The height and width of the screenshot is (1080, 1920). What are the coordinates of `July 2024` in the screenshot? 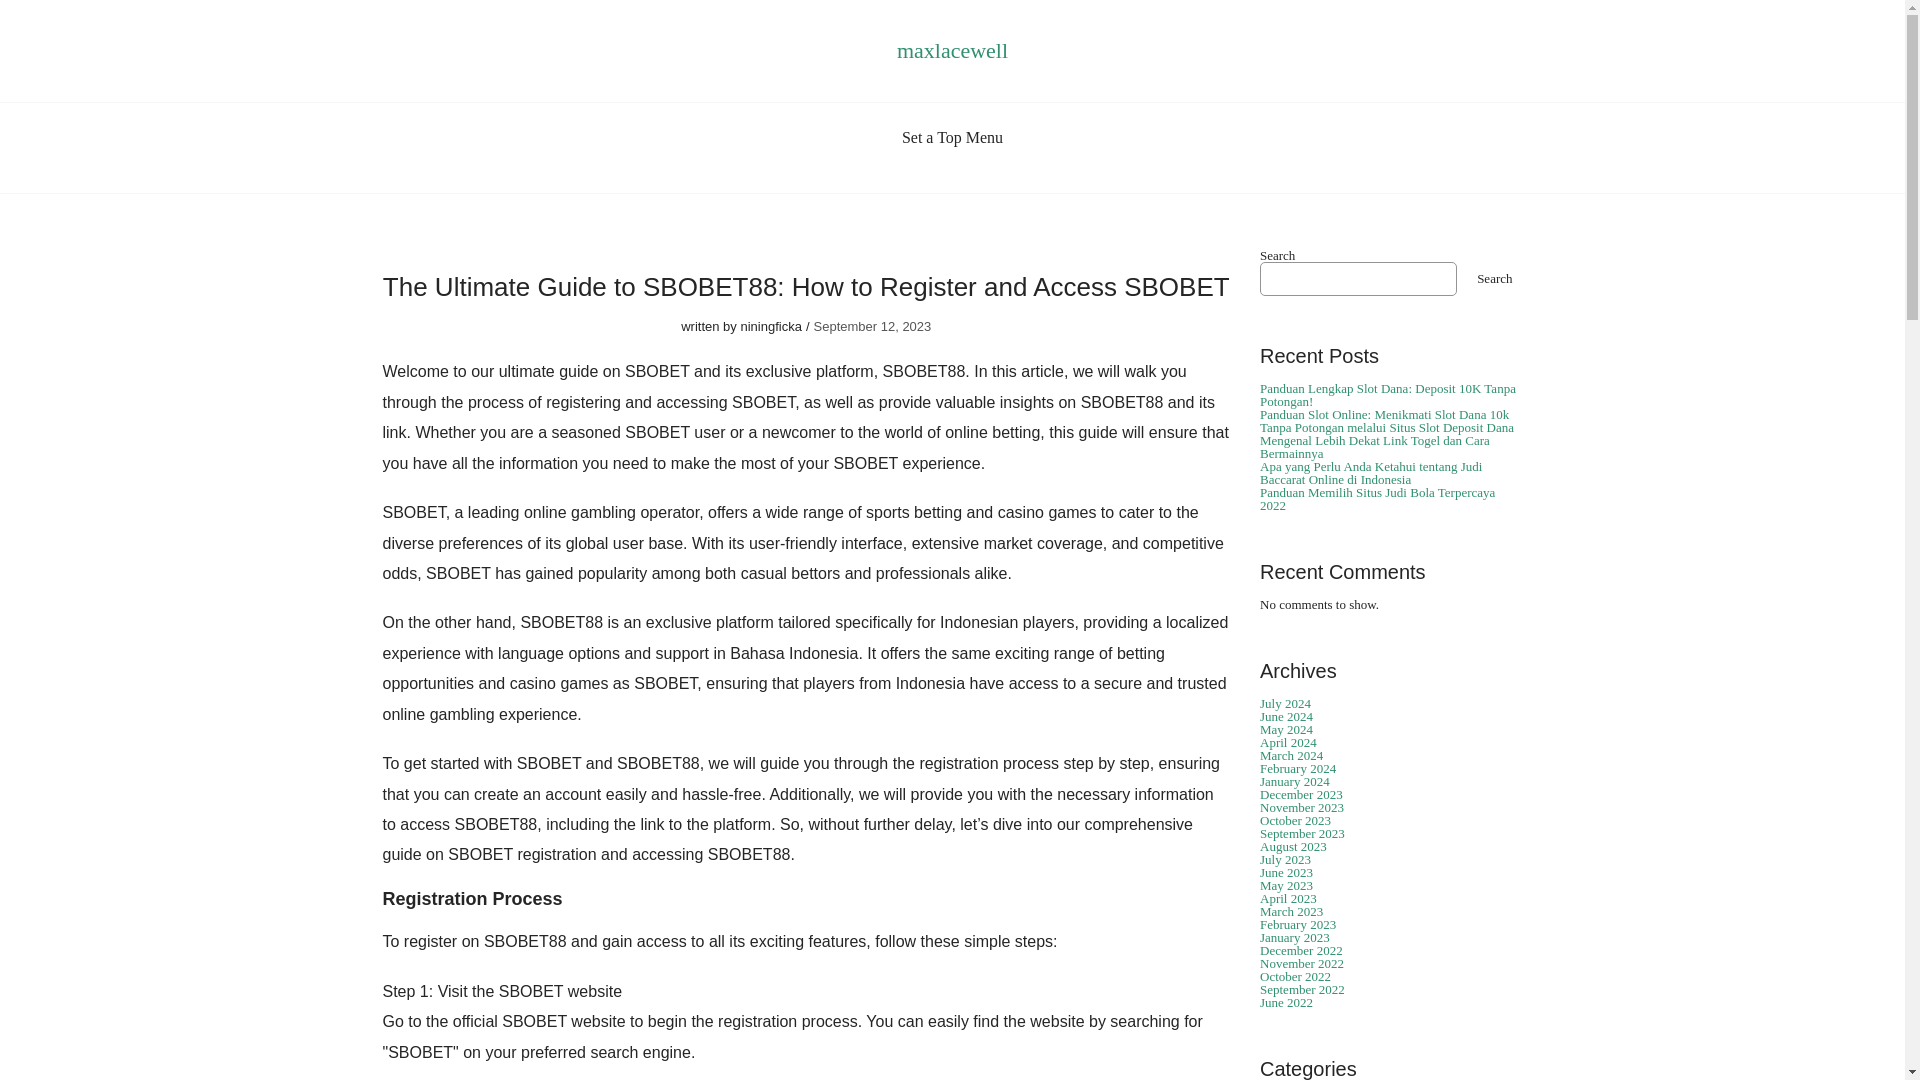 It's located at (1285, 702).